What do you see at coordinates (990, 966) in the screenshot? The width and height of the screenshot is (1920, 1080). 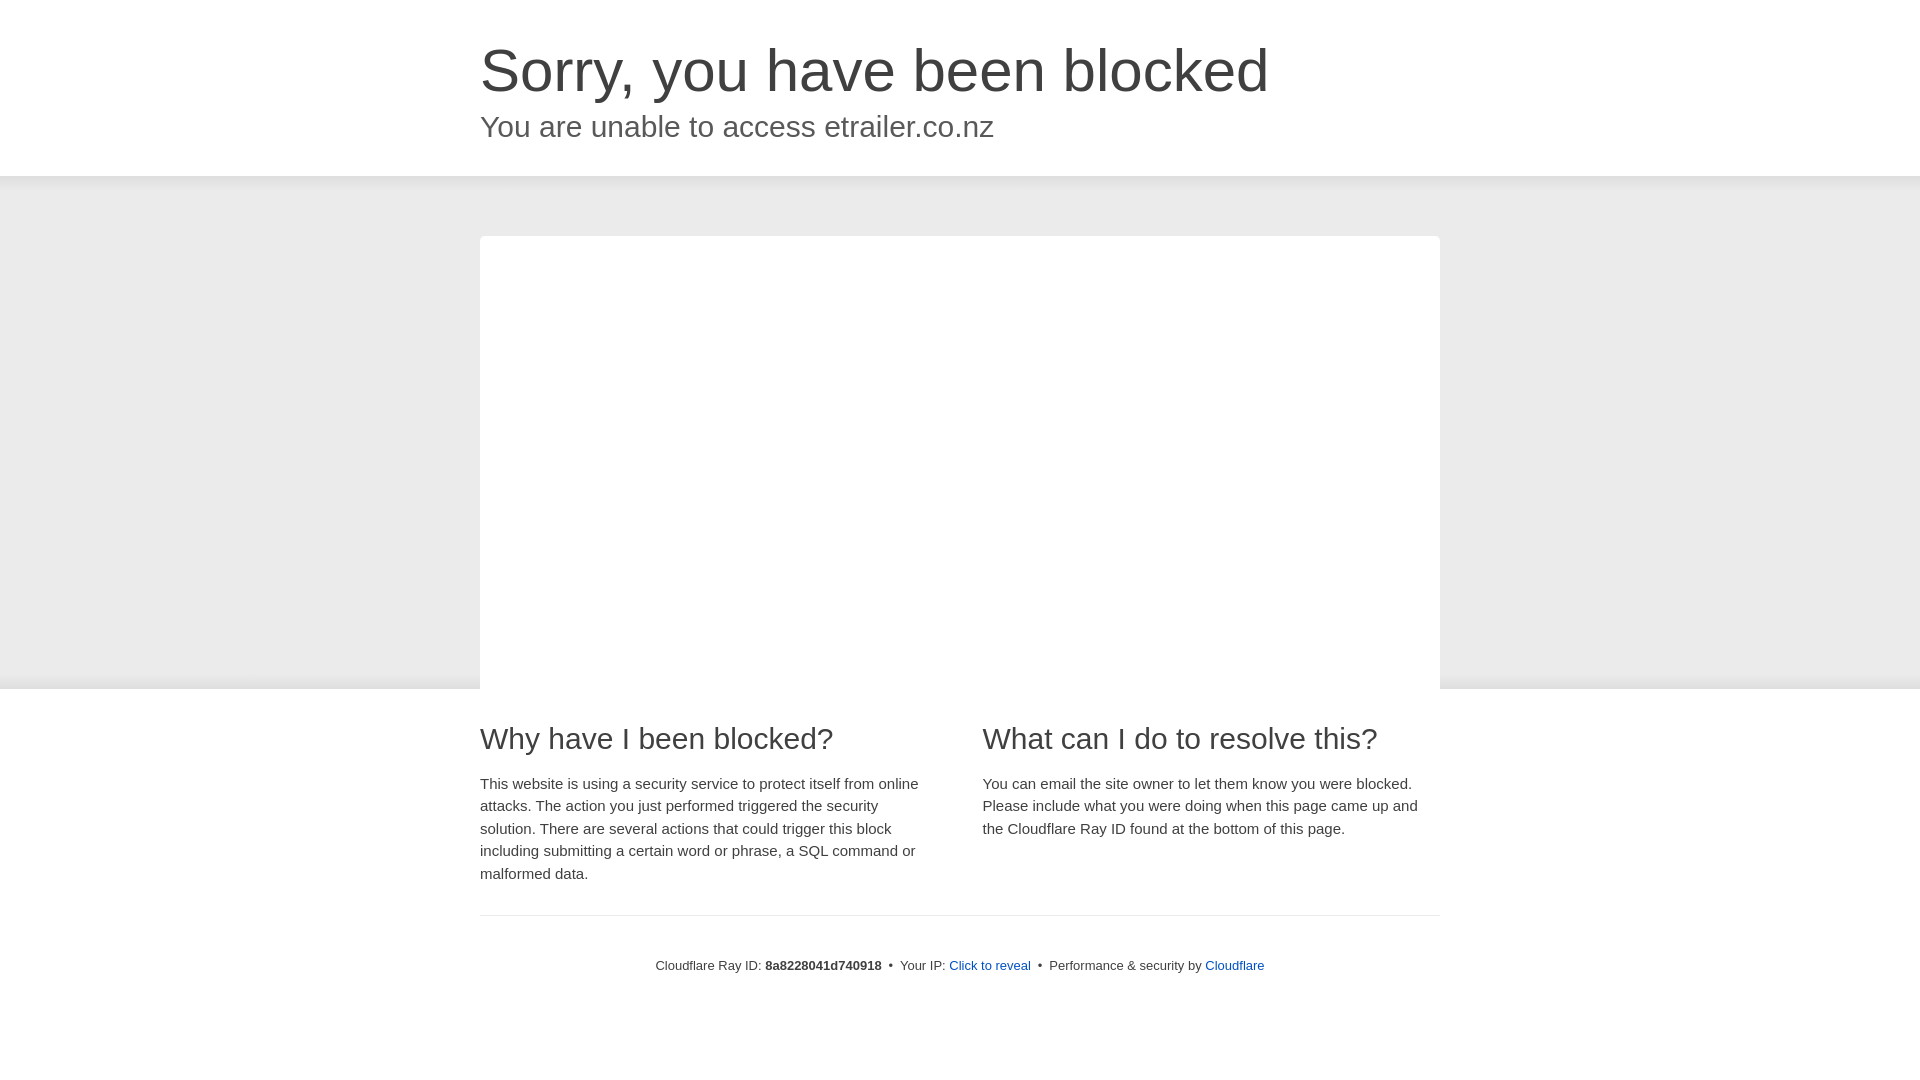 I see `Click to reveal` at bounding box center [990, 966].